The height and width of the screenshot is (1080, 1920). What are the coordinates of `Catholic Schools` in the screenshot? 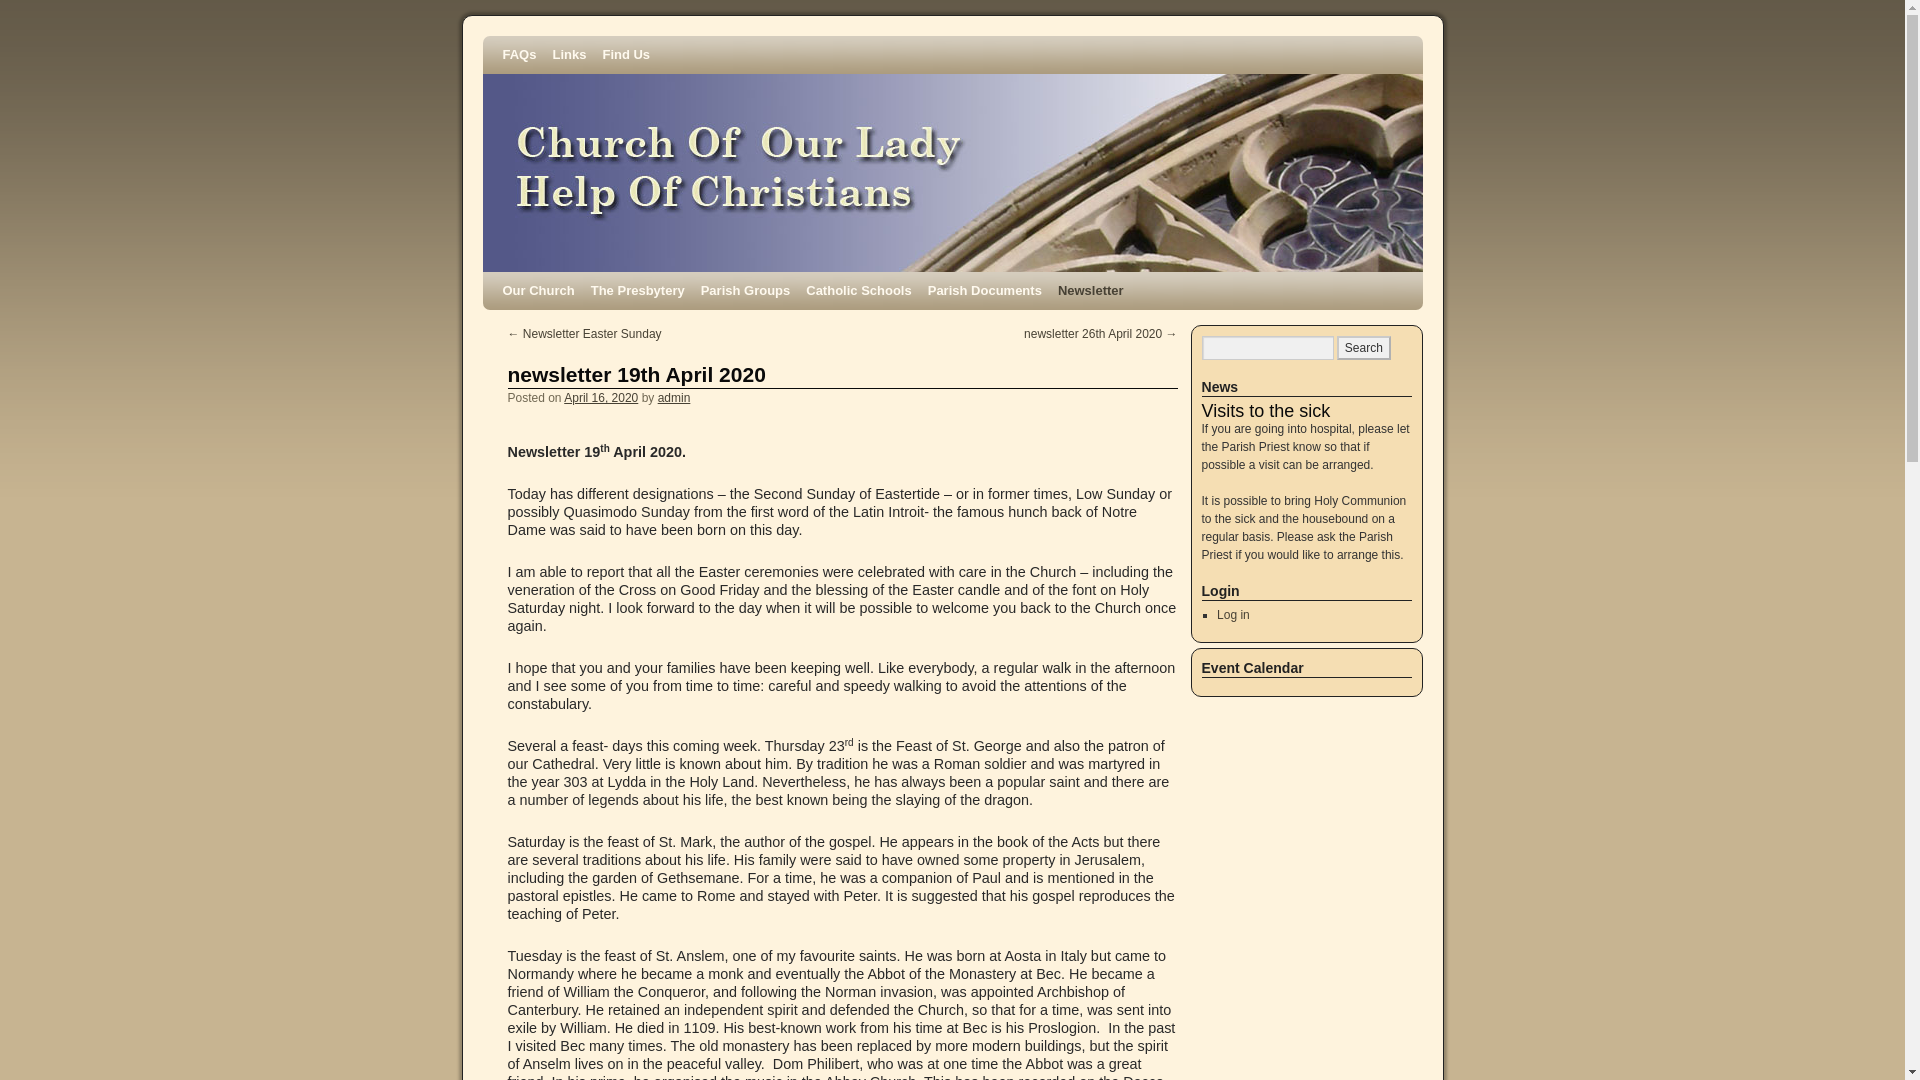 It's located at (858, 290).